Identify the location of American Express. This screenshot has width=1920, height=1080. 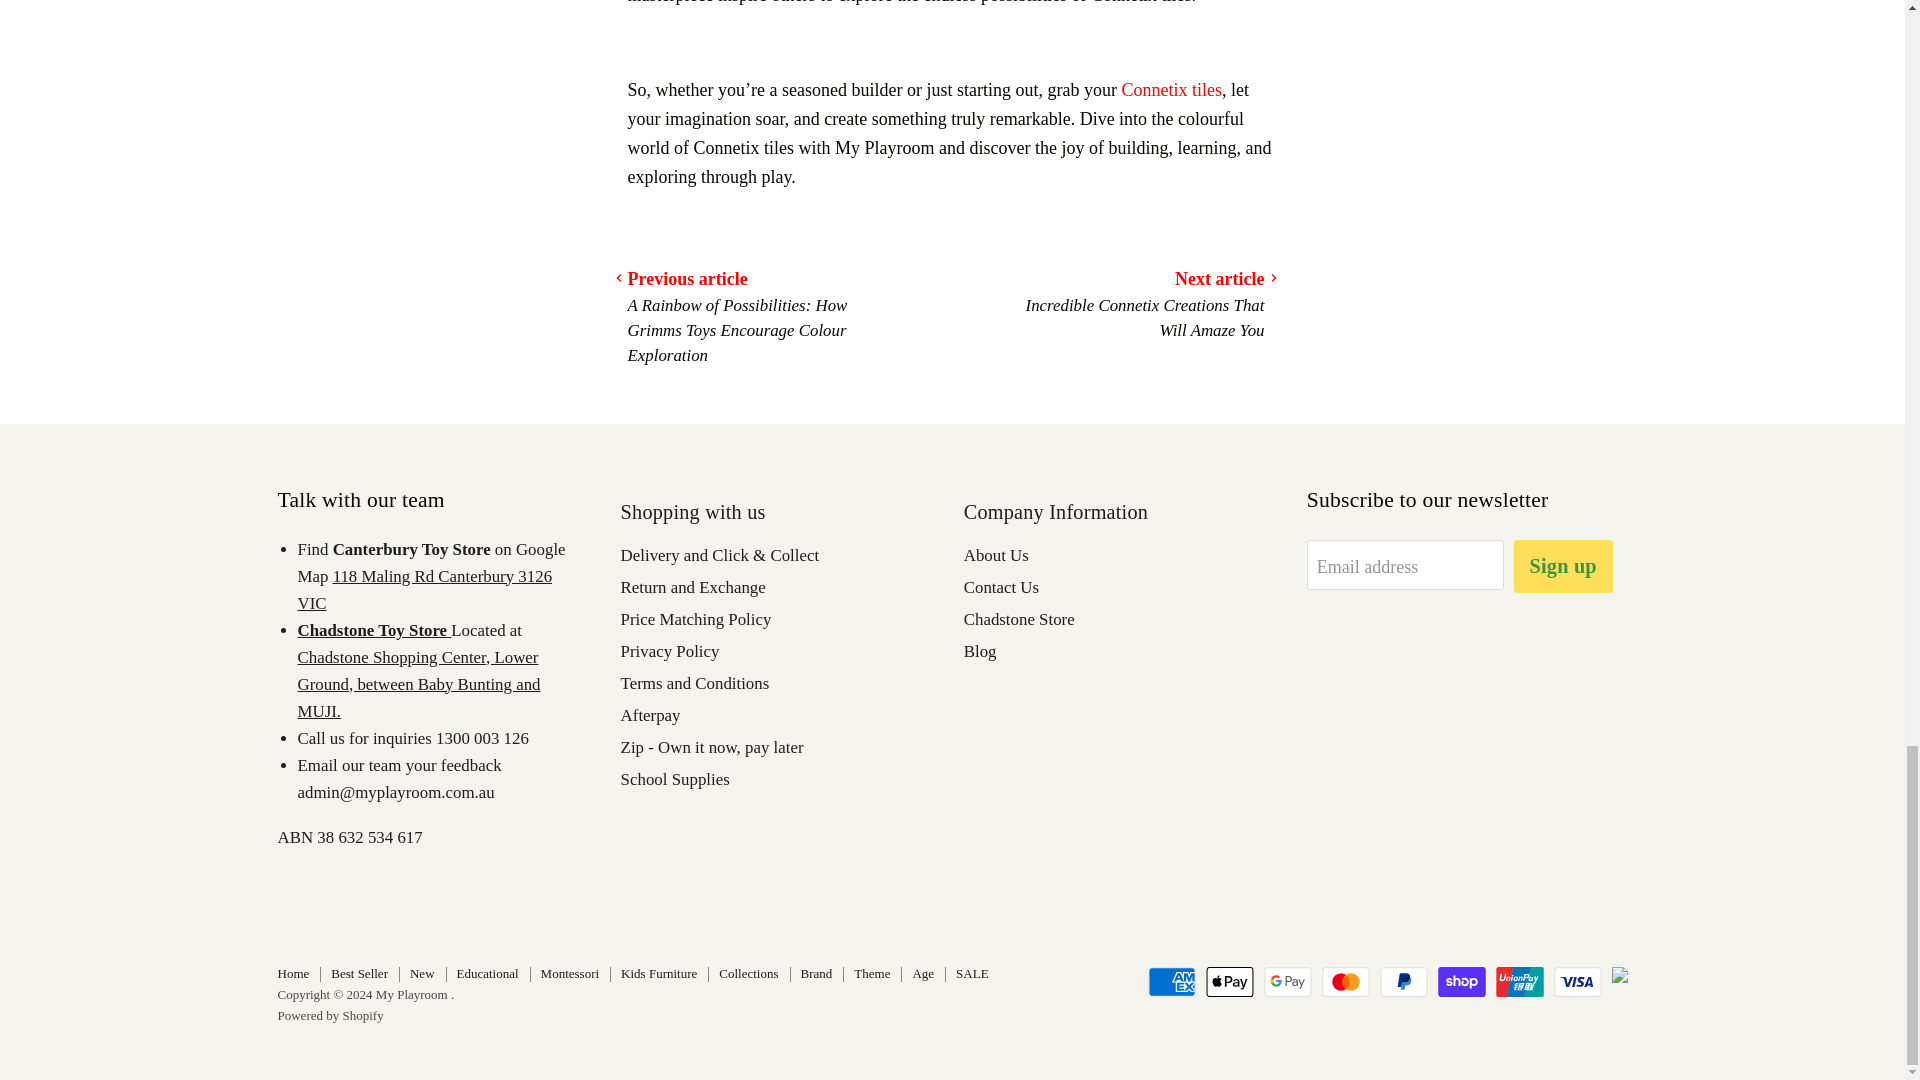
(1172, 981).